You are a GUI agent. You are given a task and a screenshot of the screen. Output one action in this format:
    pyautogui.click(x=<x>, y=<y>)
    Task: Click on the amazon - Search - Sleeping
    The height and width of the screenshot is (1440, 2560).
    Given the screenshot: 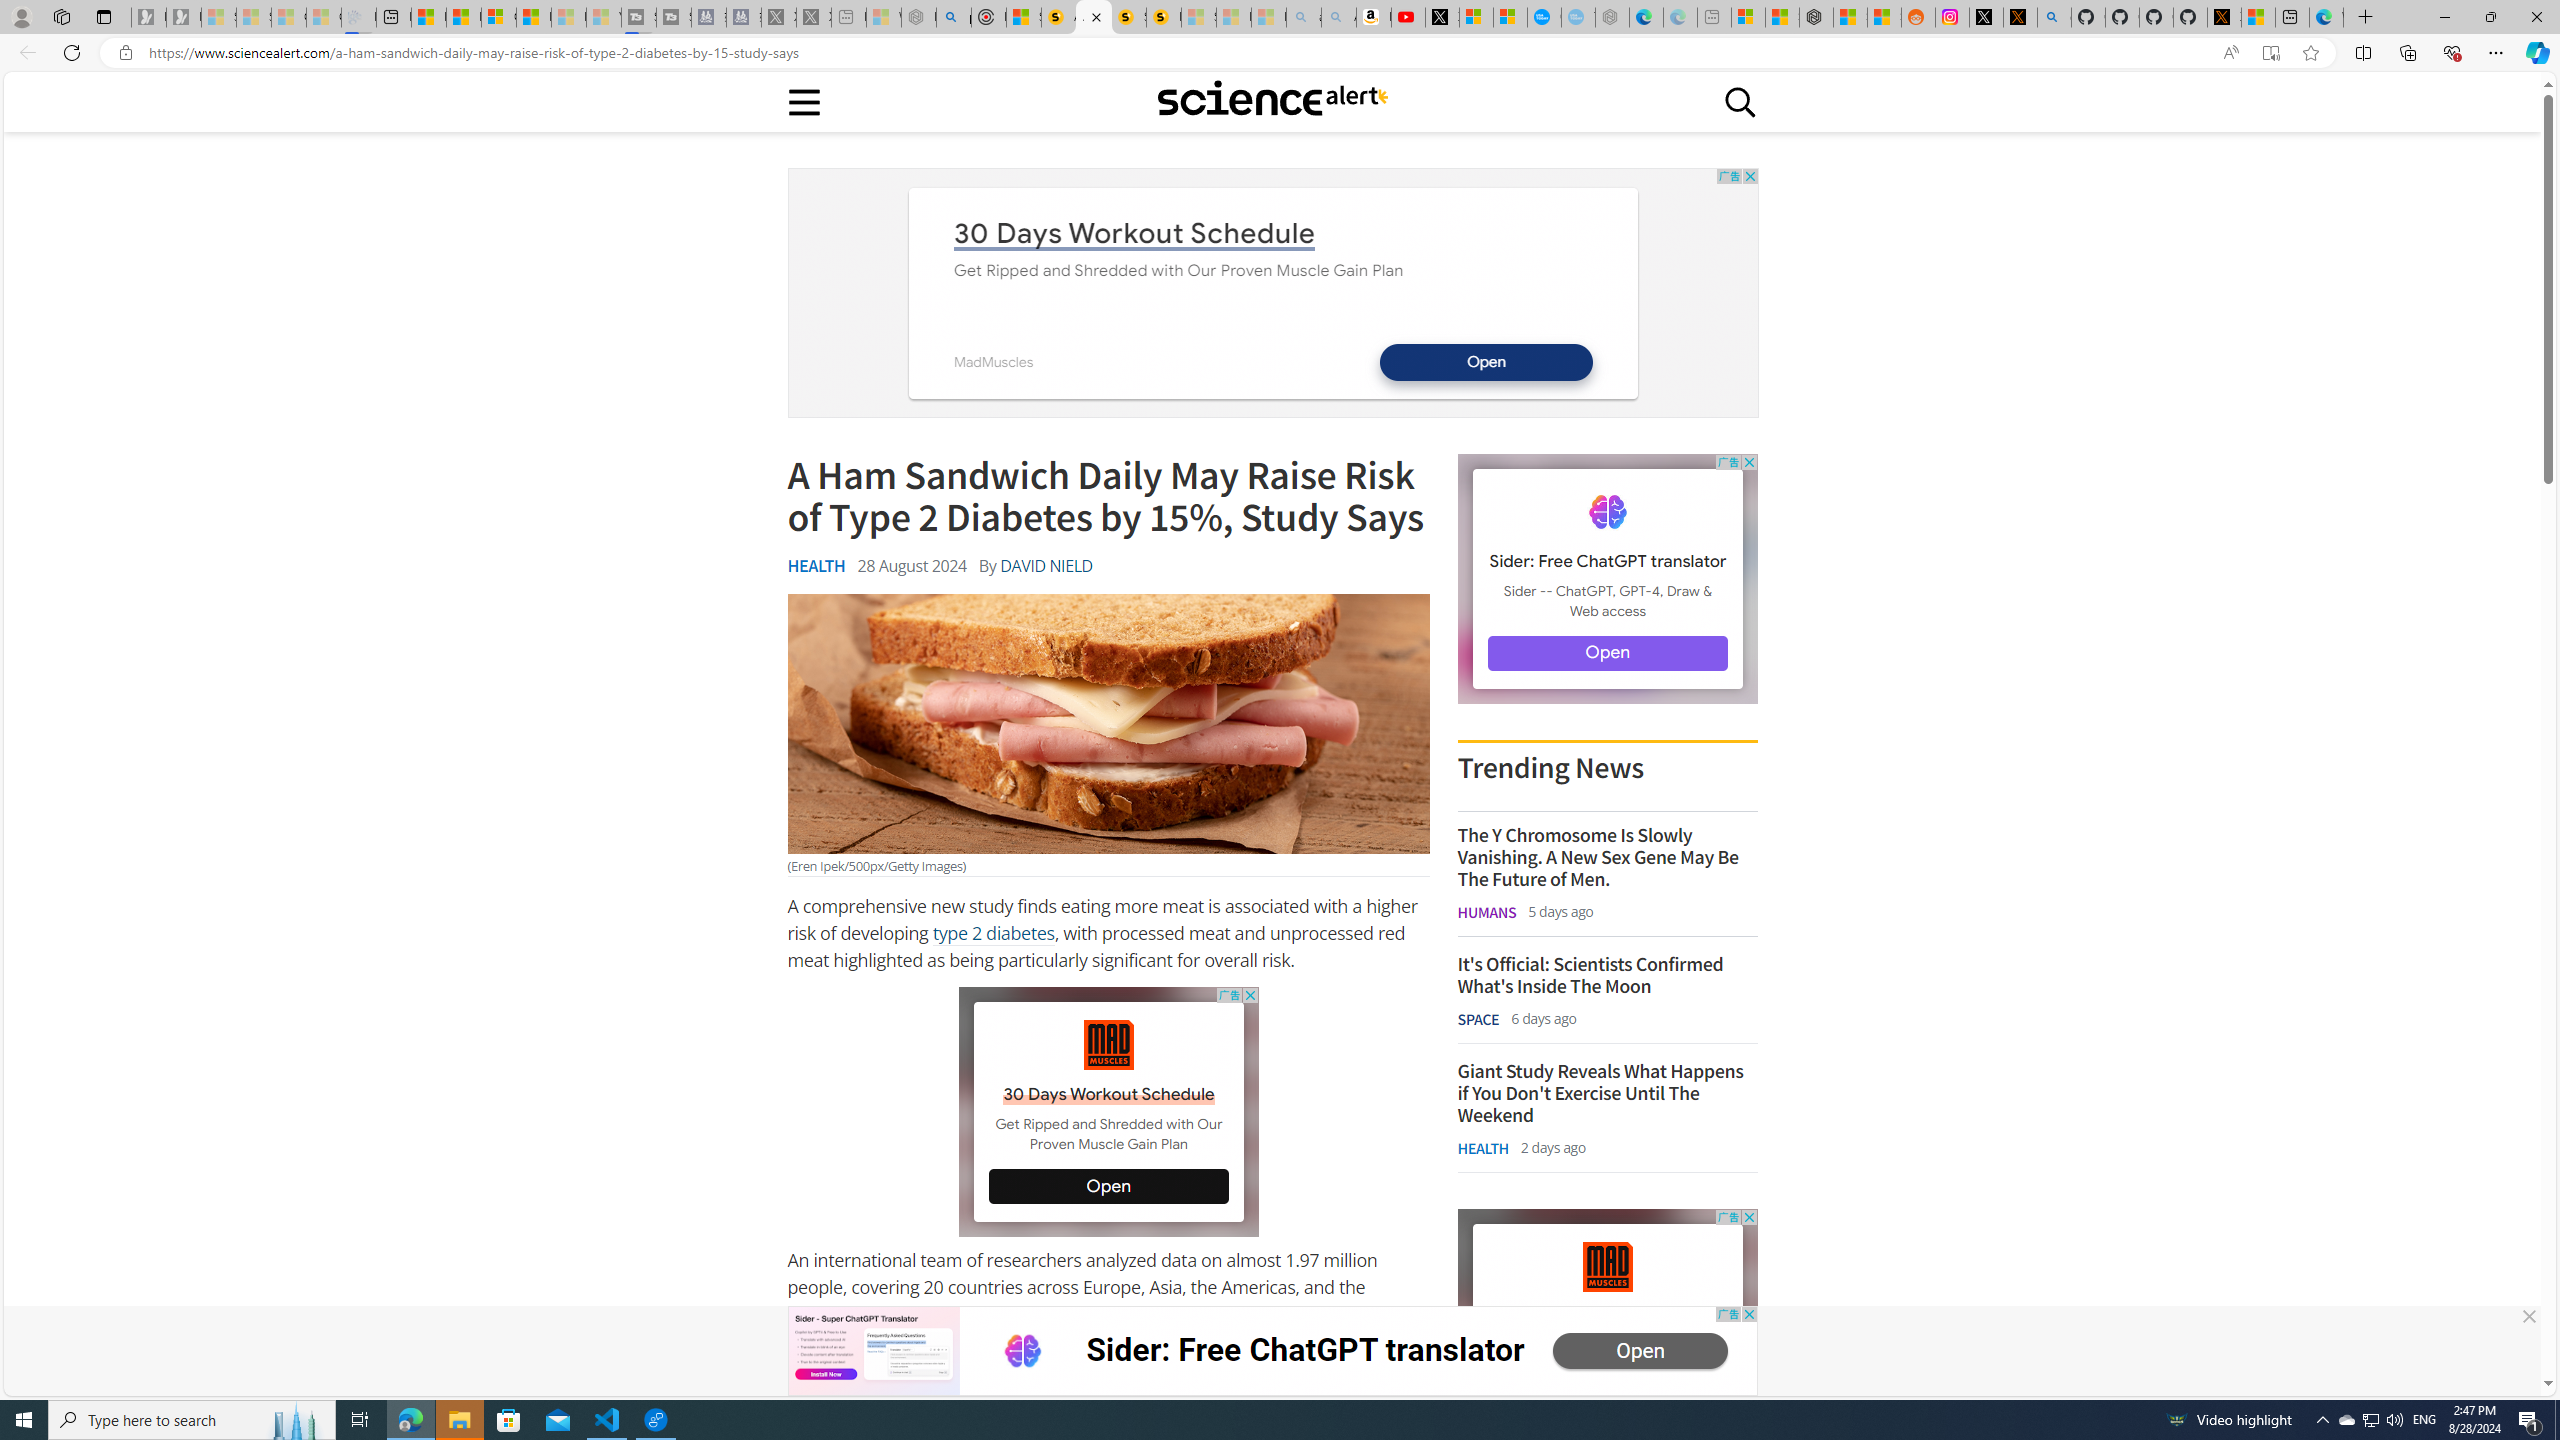 What is the action you would take?
    pyautogui.click(x=1304, y=17)
    